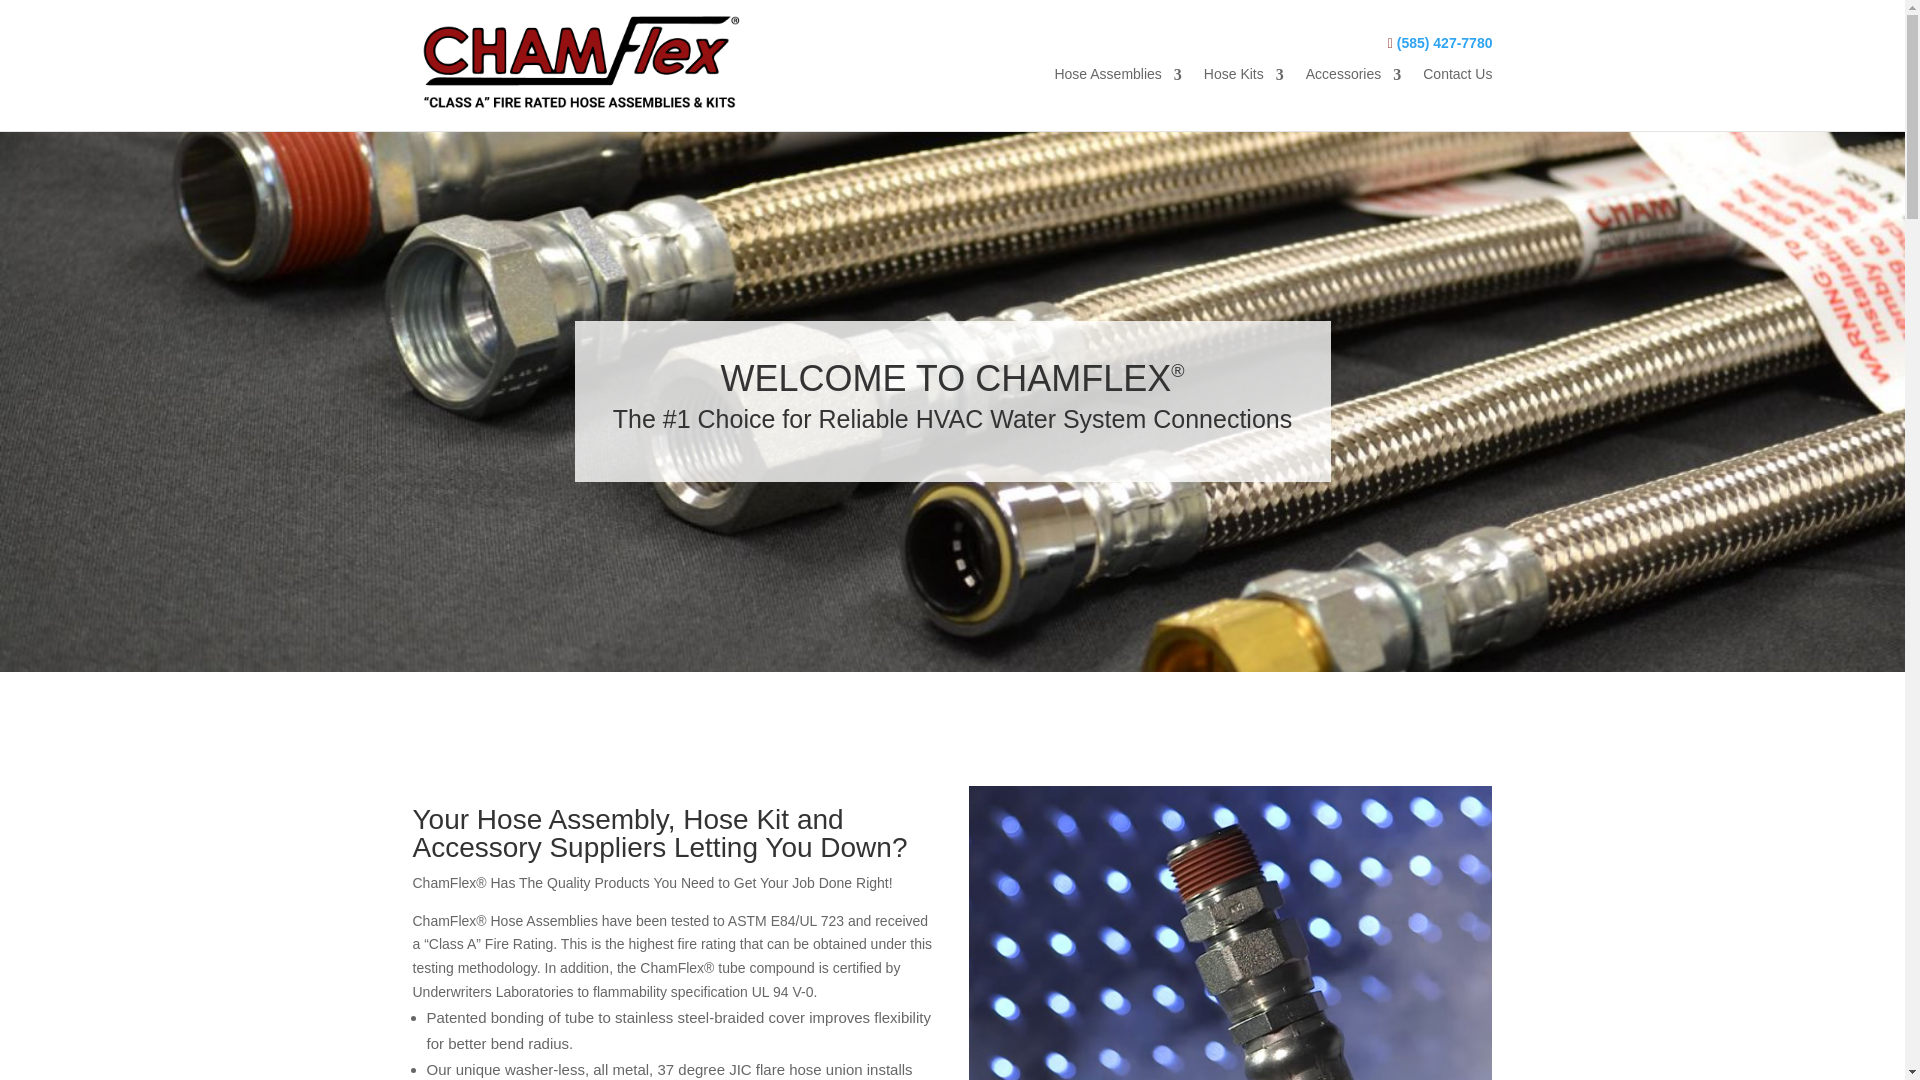 The height and width of the screenshot is (1080, 1920). What do you see at coordinates (581, 62) in the screenshot?
I see `chamflex-logo-tag` at bounding box center [581, 62].